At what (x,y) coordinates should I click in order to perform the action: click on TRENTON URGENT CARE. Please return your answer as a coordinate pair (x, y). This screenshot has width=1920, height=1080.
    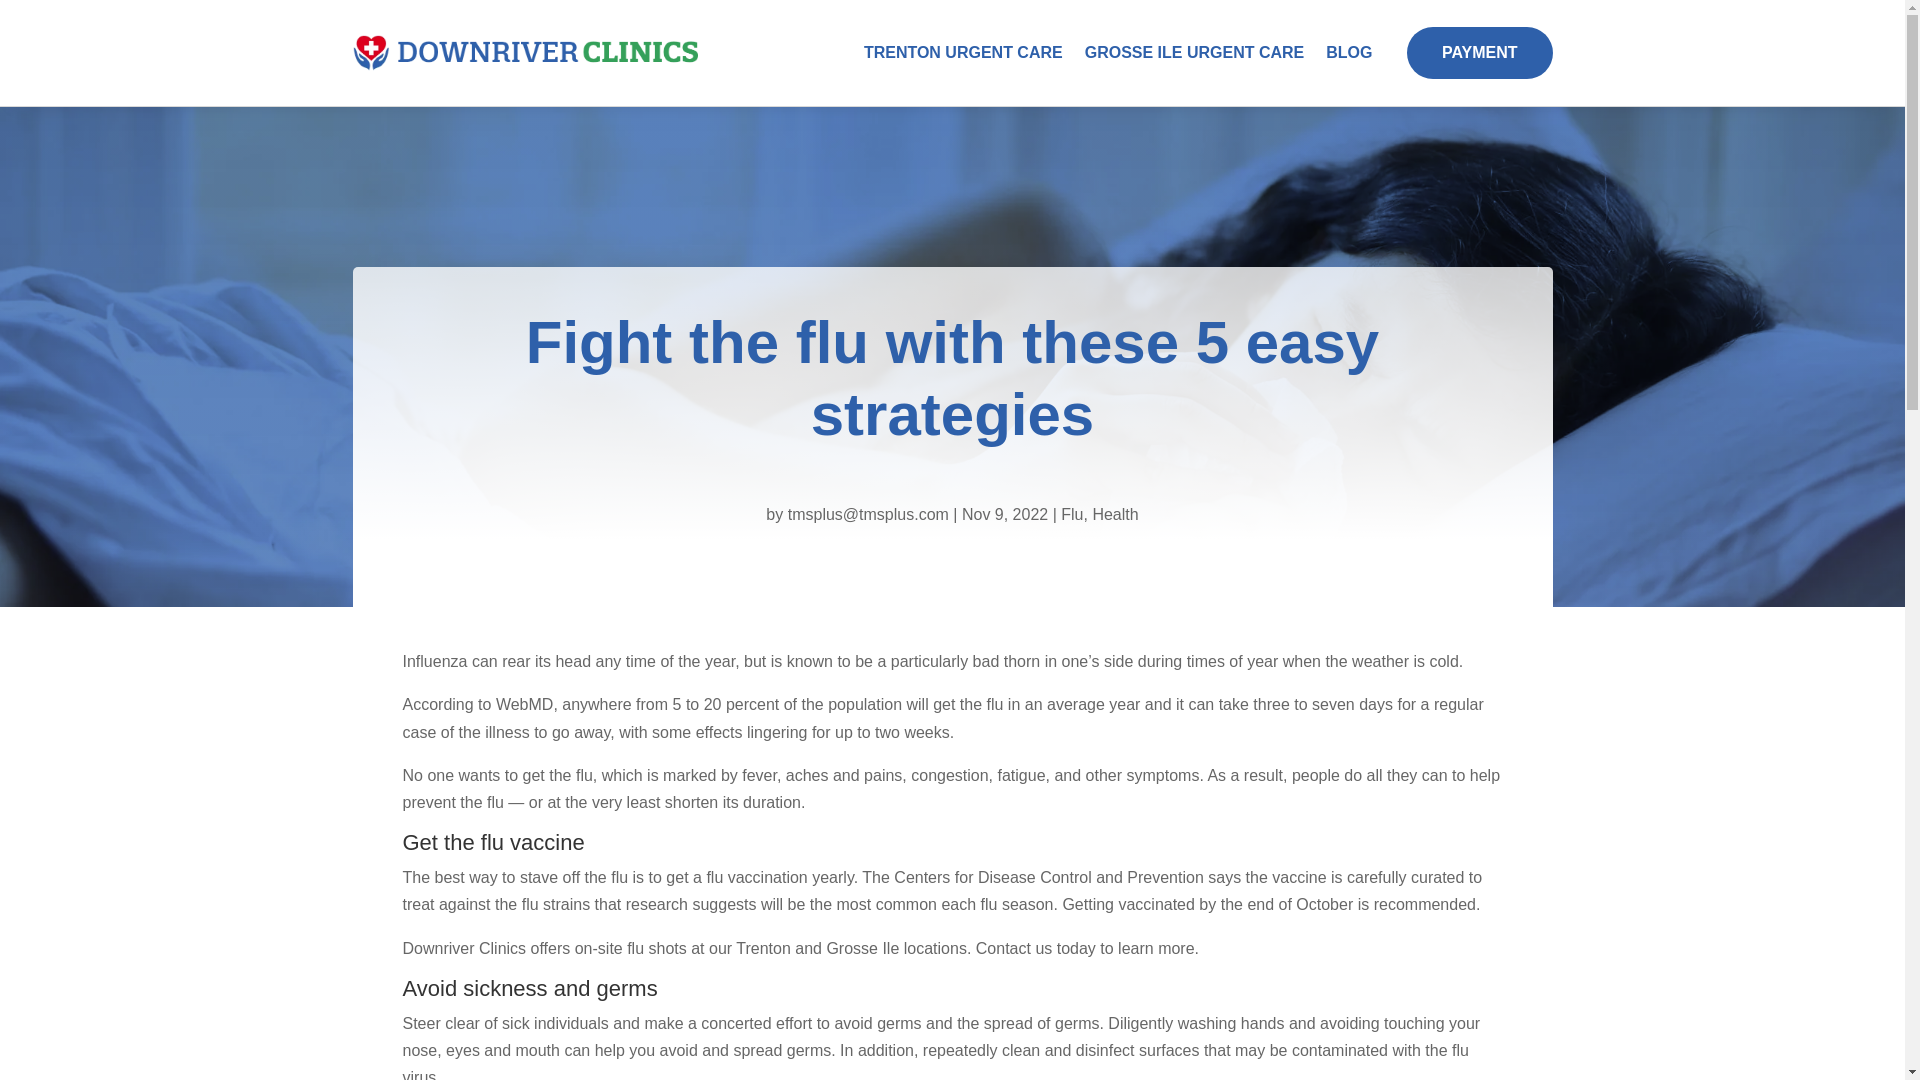
    Looking at the image, I should click on (964, 52).